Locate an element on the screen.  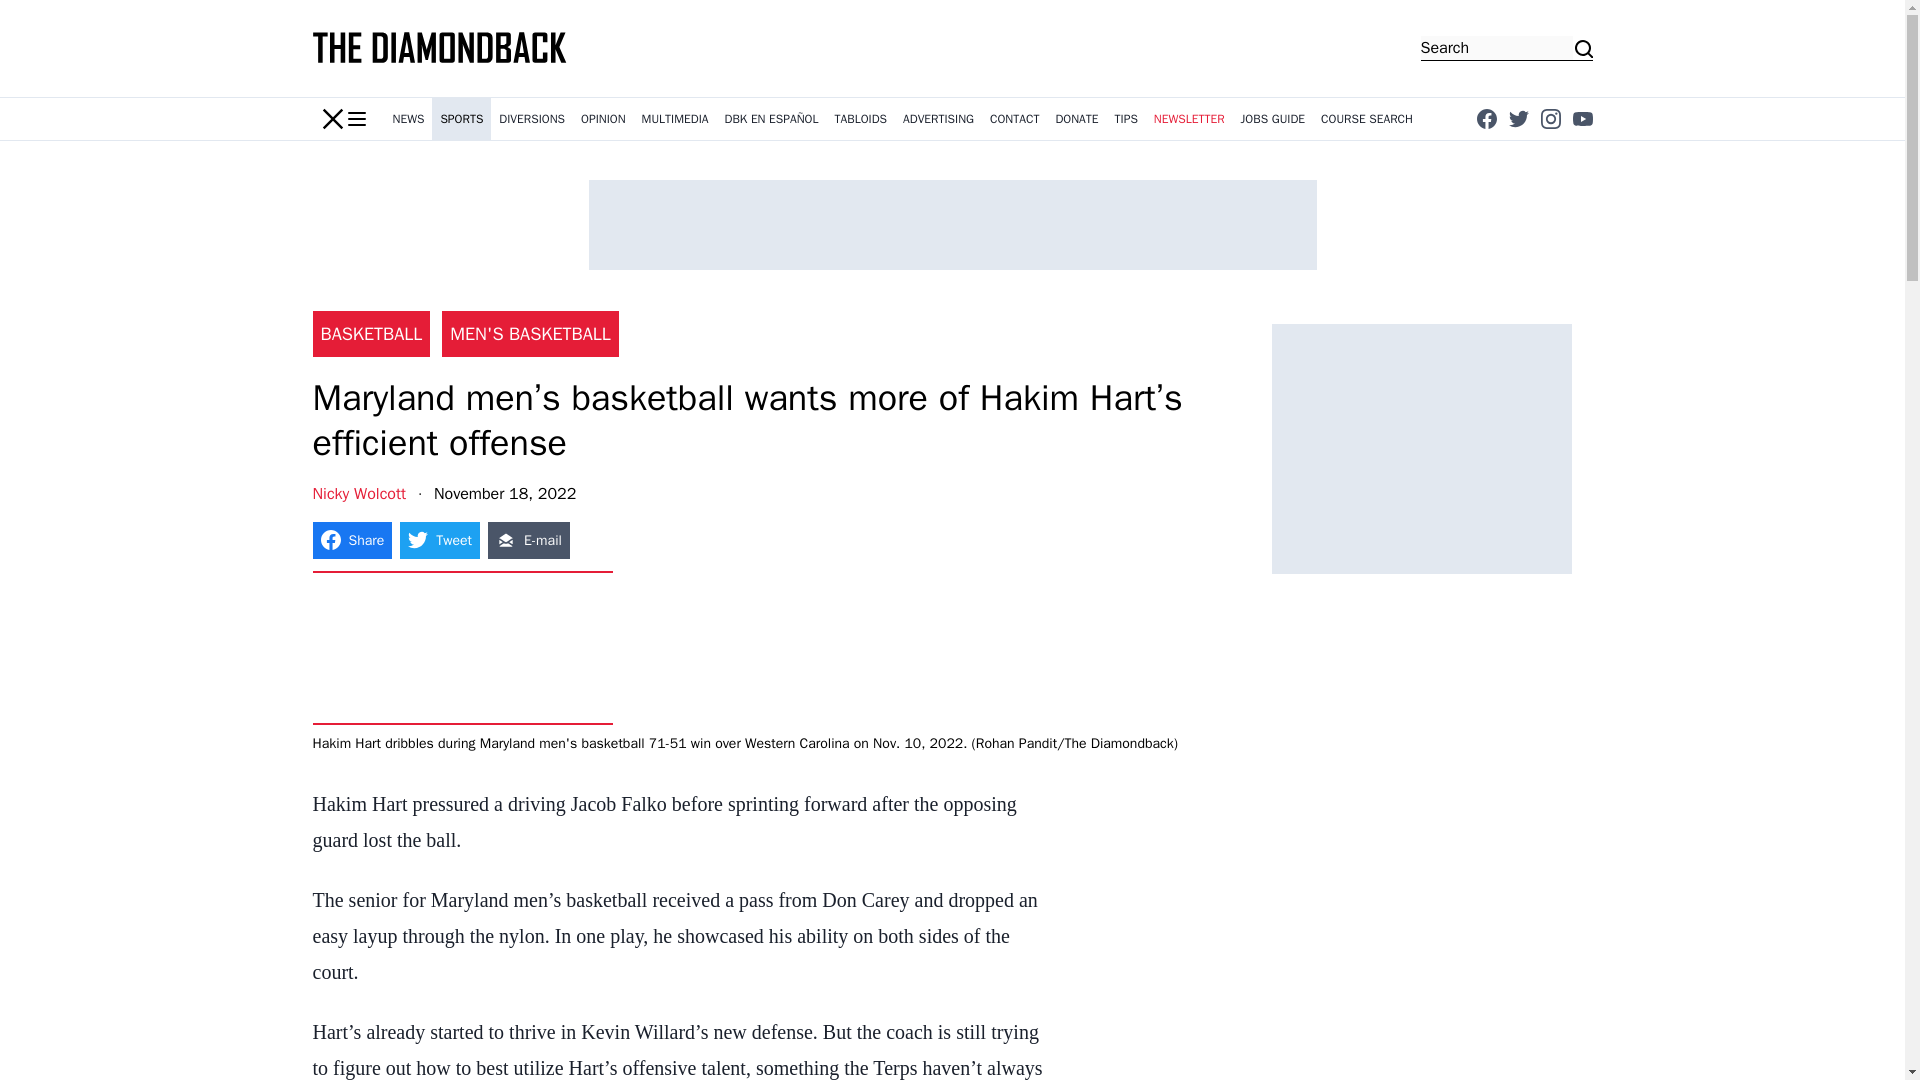
COURSE SEARCH is located at coordinates (1366, 119).